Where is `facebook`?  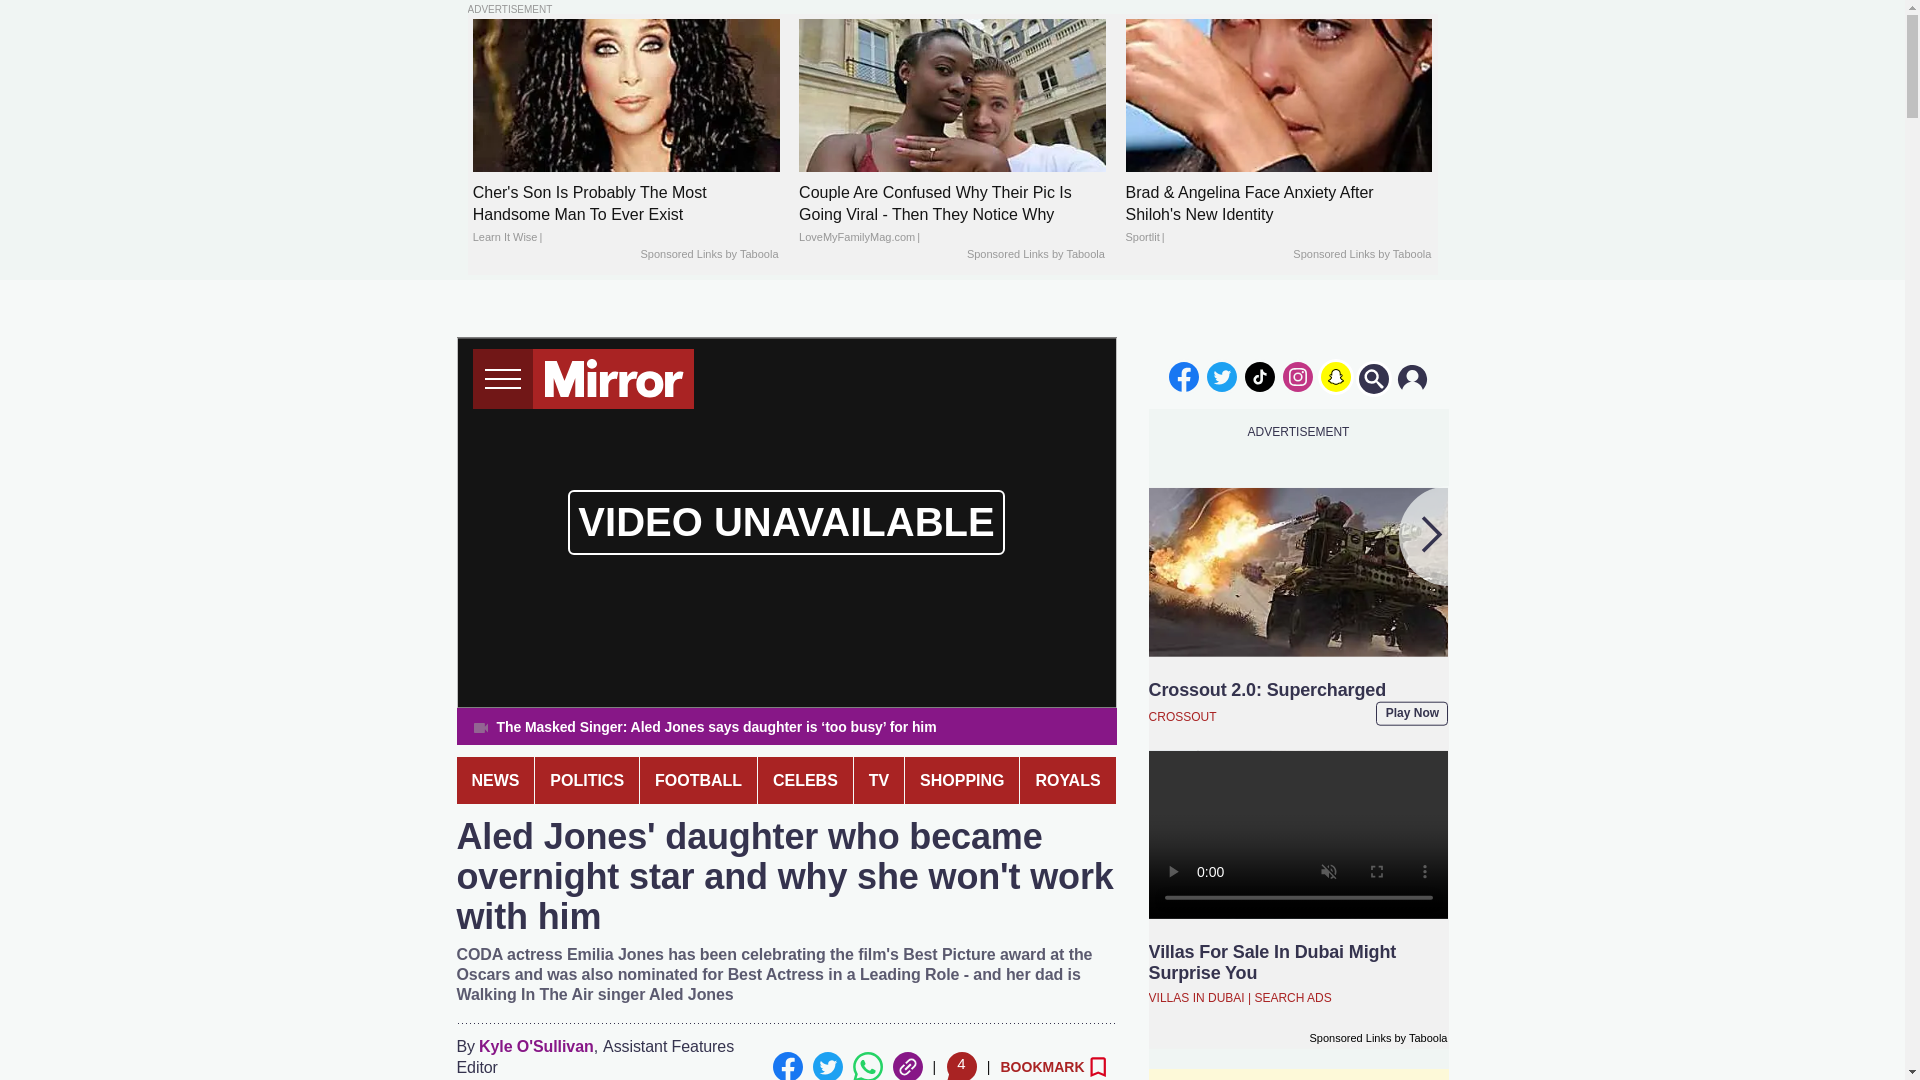 facebook is located at coordinates (1183, 376).